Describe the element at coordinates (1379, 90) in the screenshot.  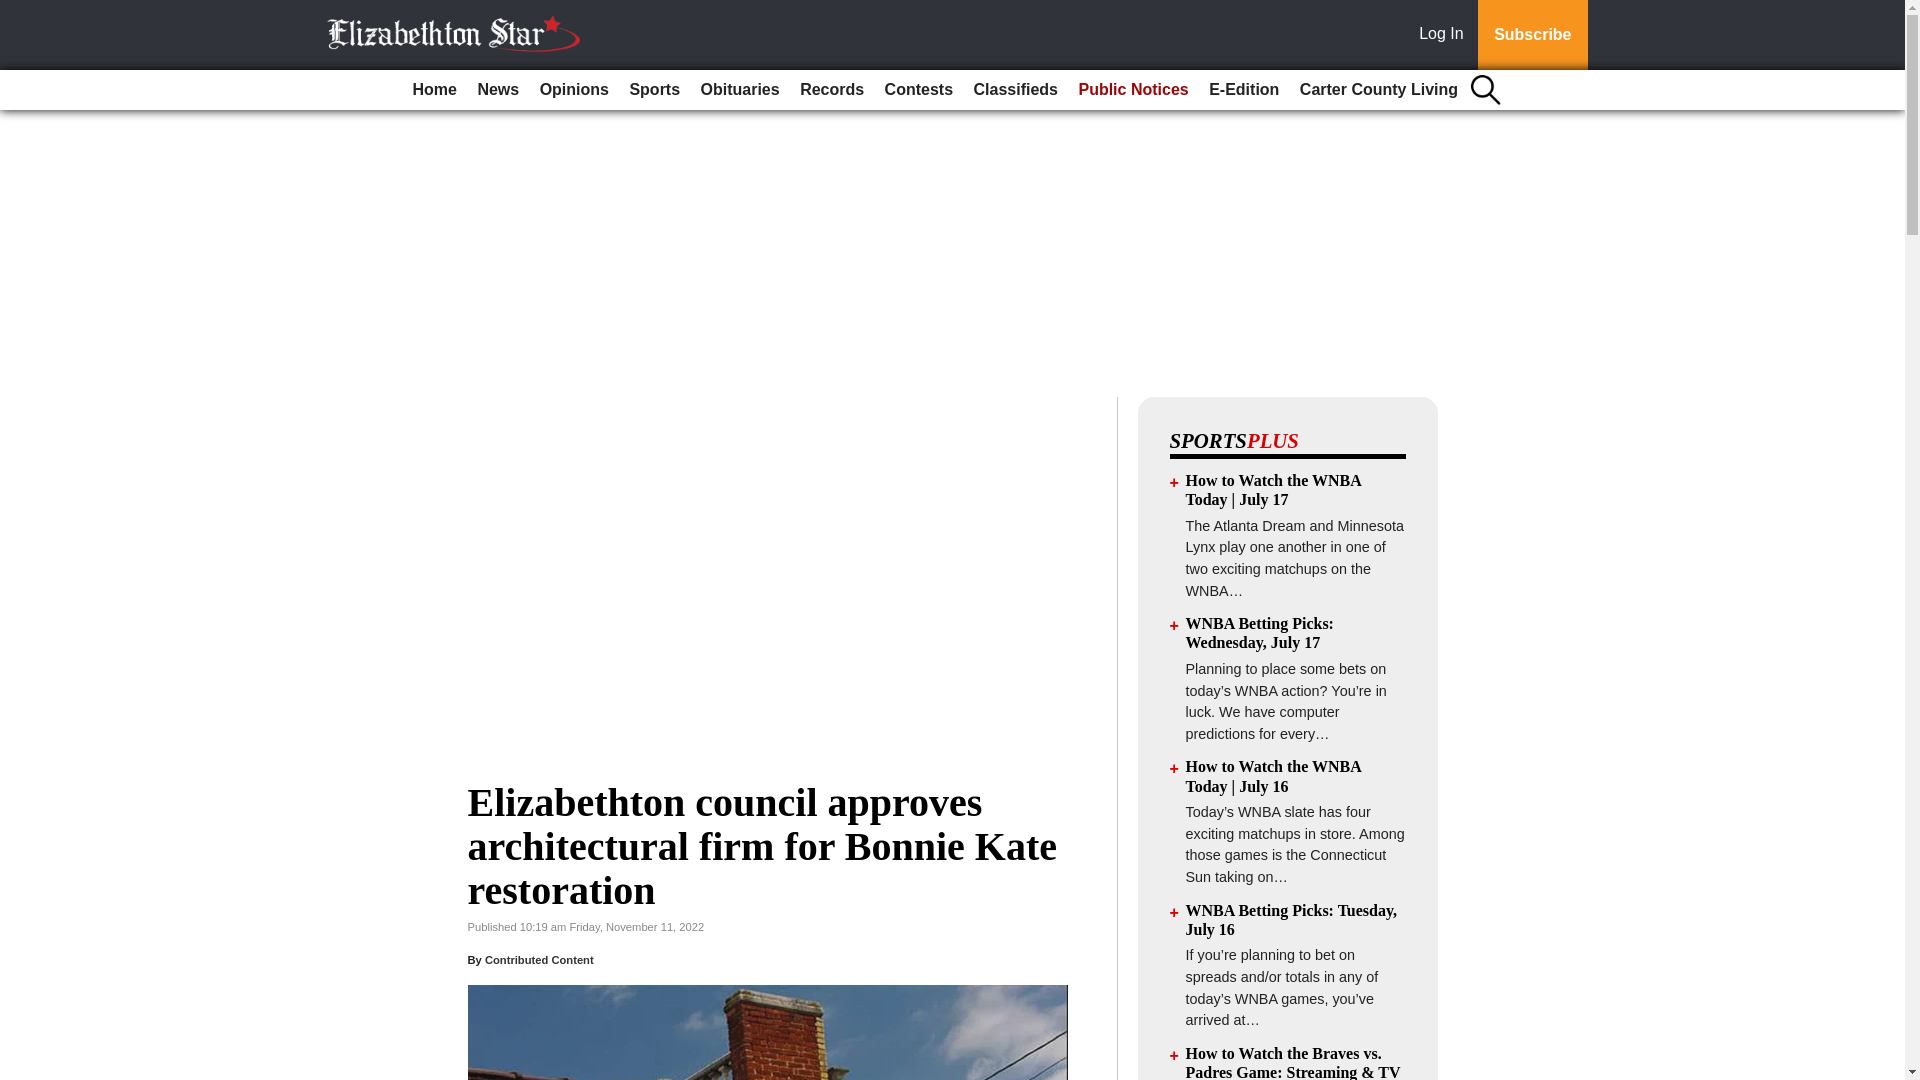
I see `Carter County Living` at that location.